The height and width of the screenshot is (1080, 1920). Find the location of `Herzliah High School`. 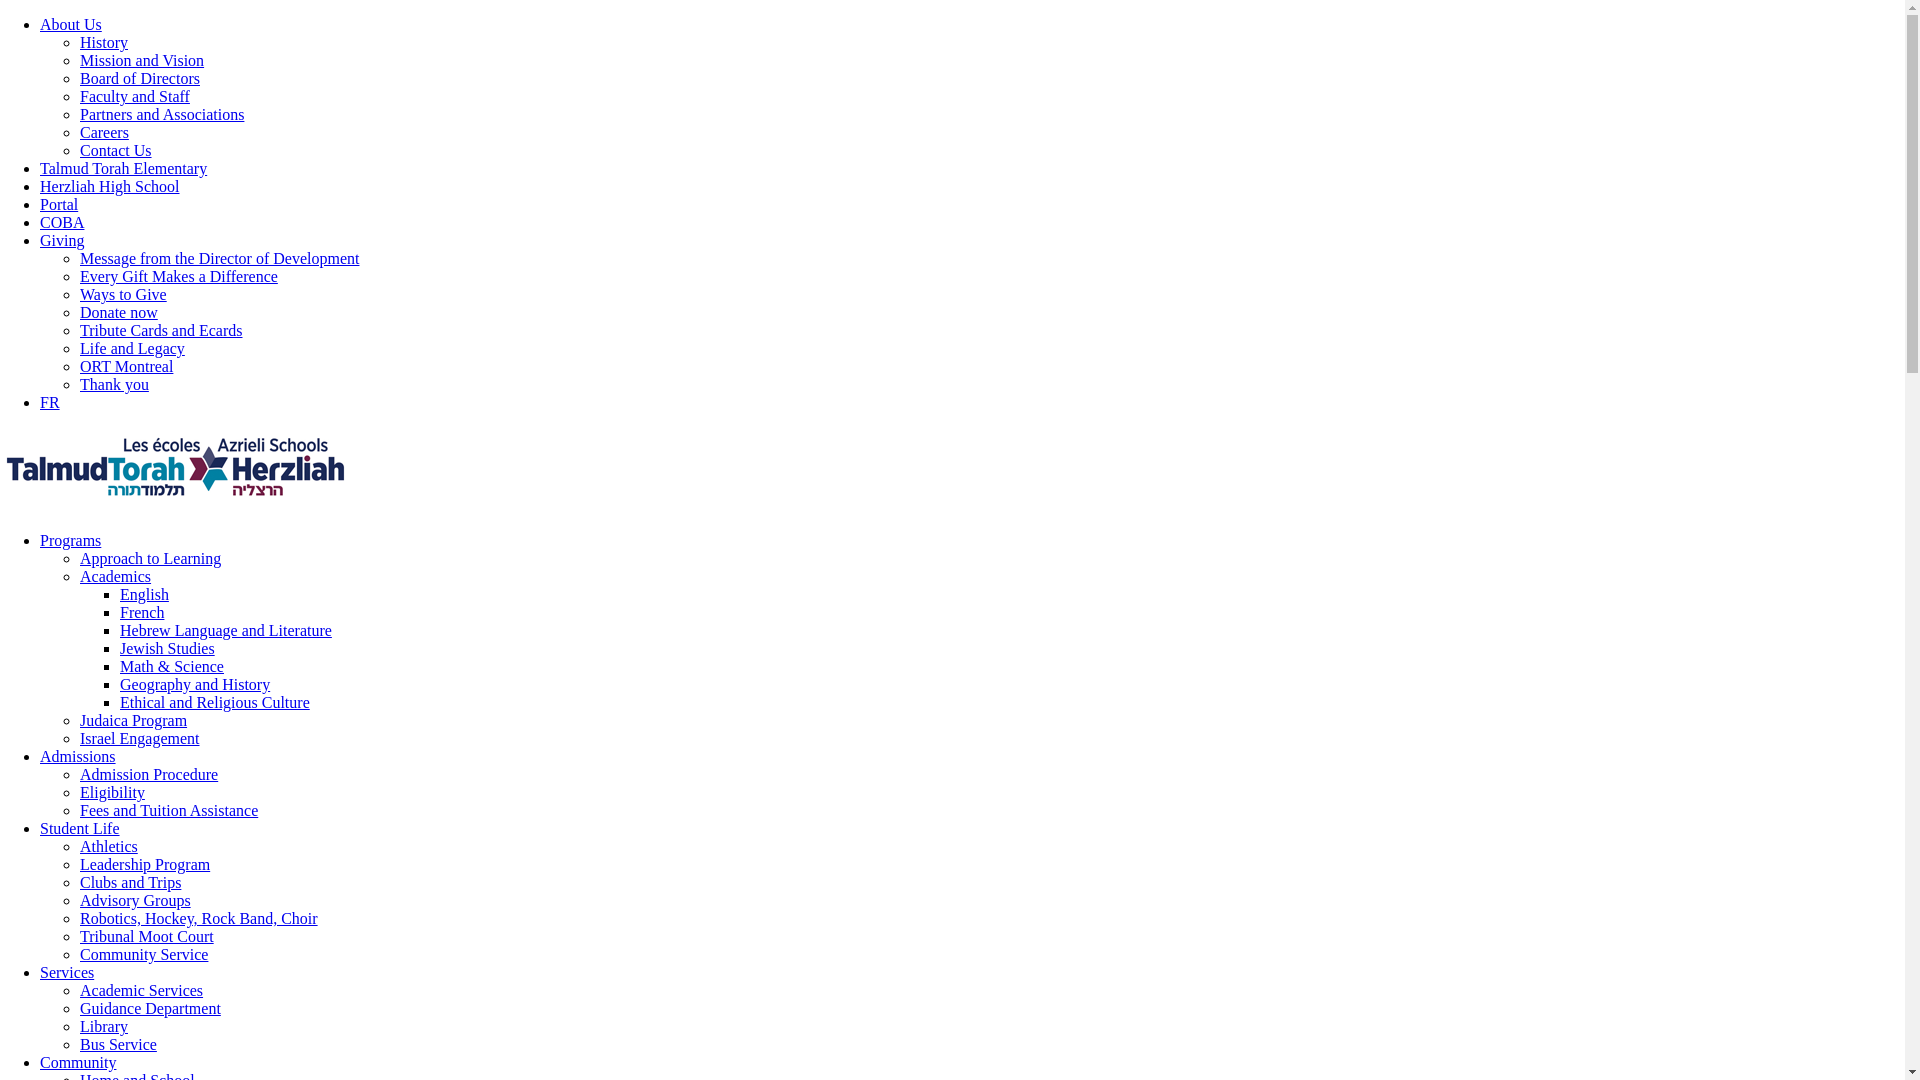

Herzliah High School is located at coordinates (110, 186).